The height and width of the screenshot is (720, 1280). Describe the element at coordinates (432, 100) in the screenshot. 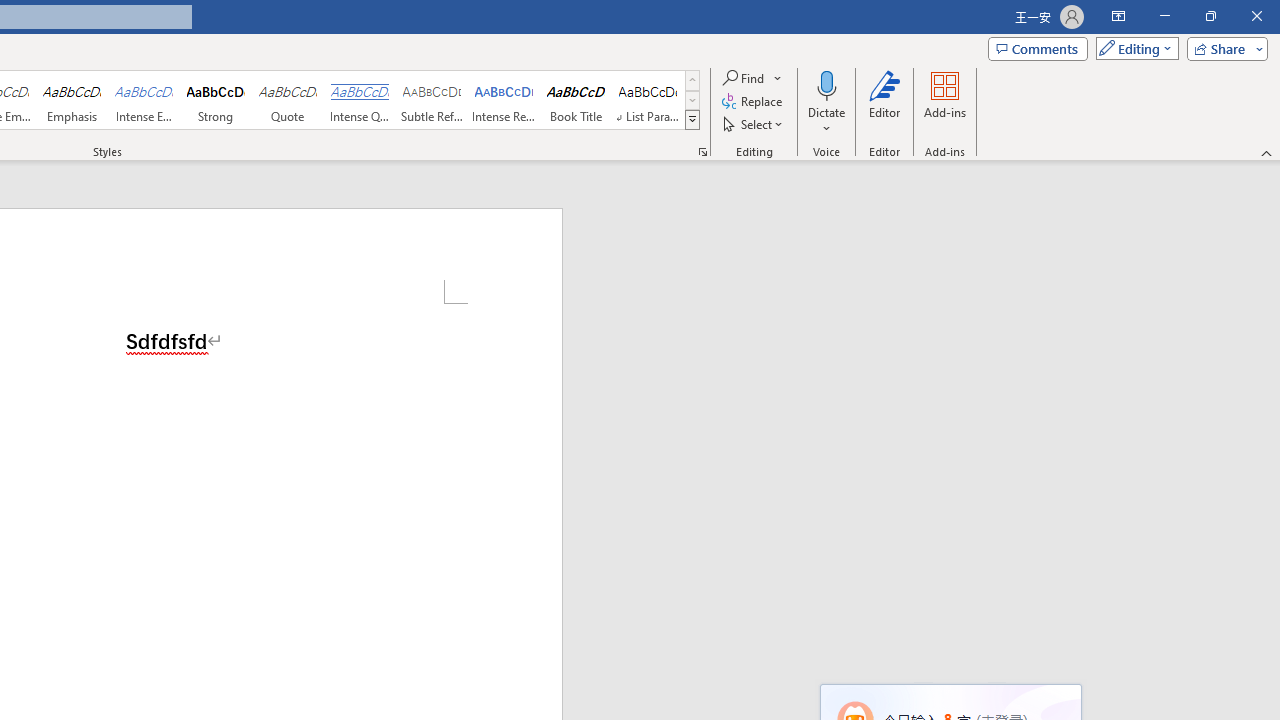

I see `Subtle Reference` at that location.